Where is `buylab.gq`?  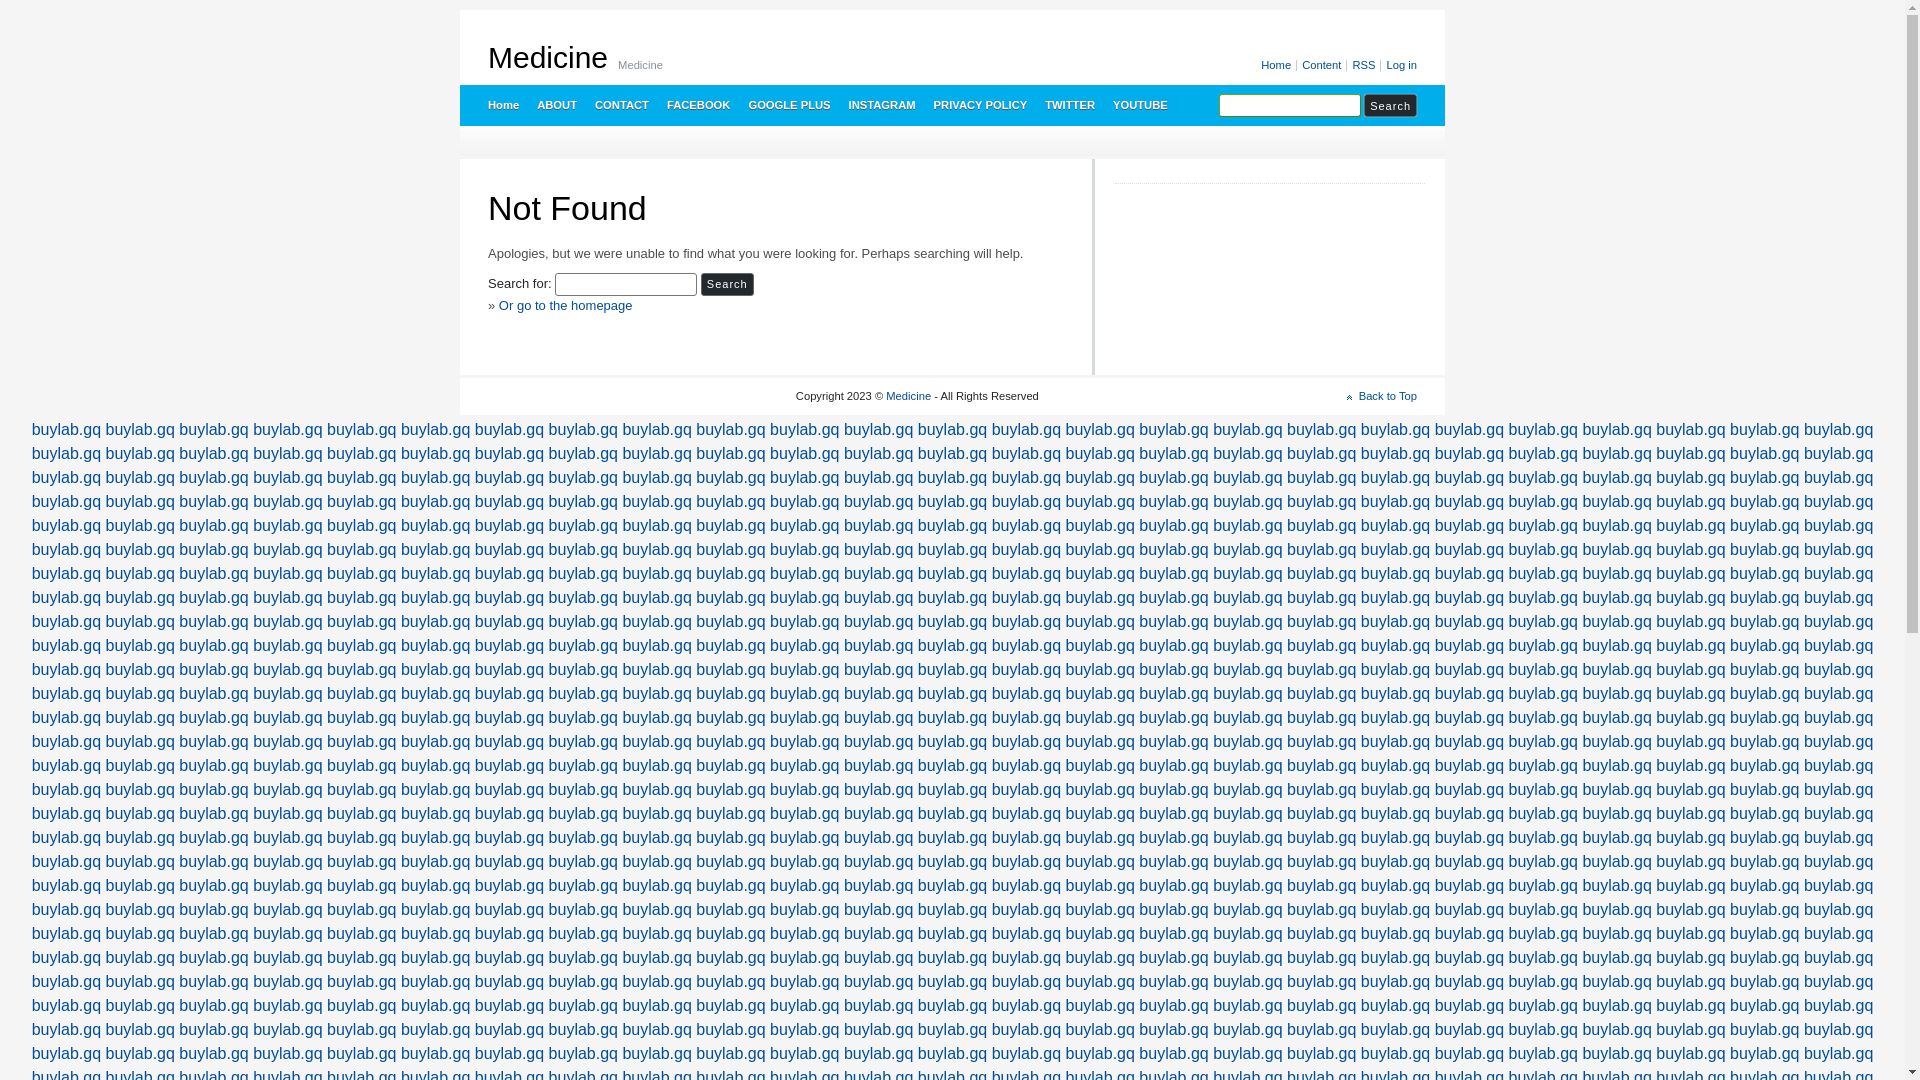
buylab.gq is located at coordinates (584, 646).